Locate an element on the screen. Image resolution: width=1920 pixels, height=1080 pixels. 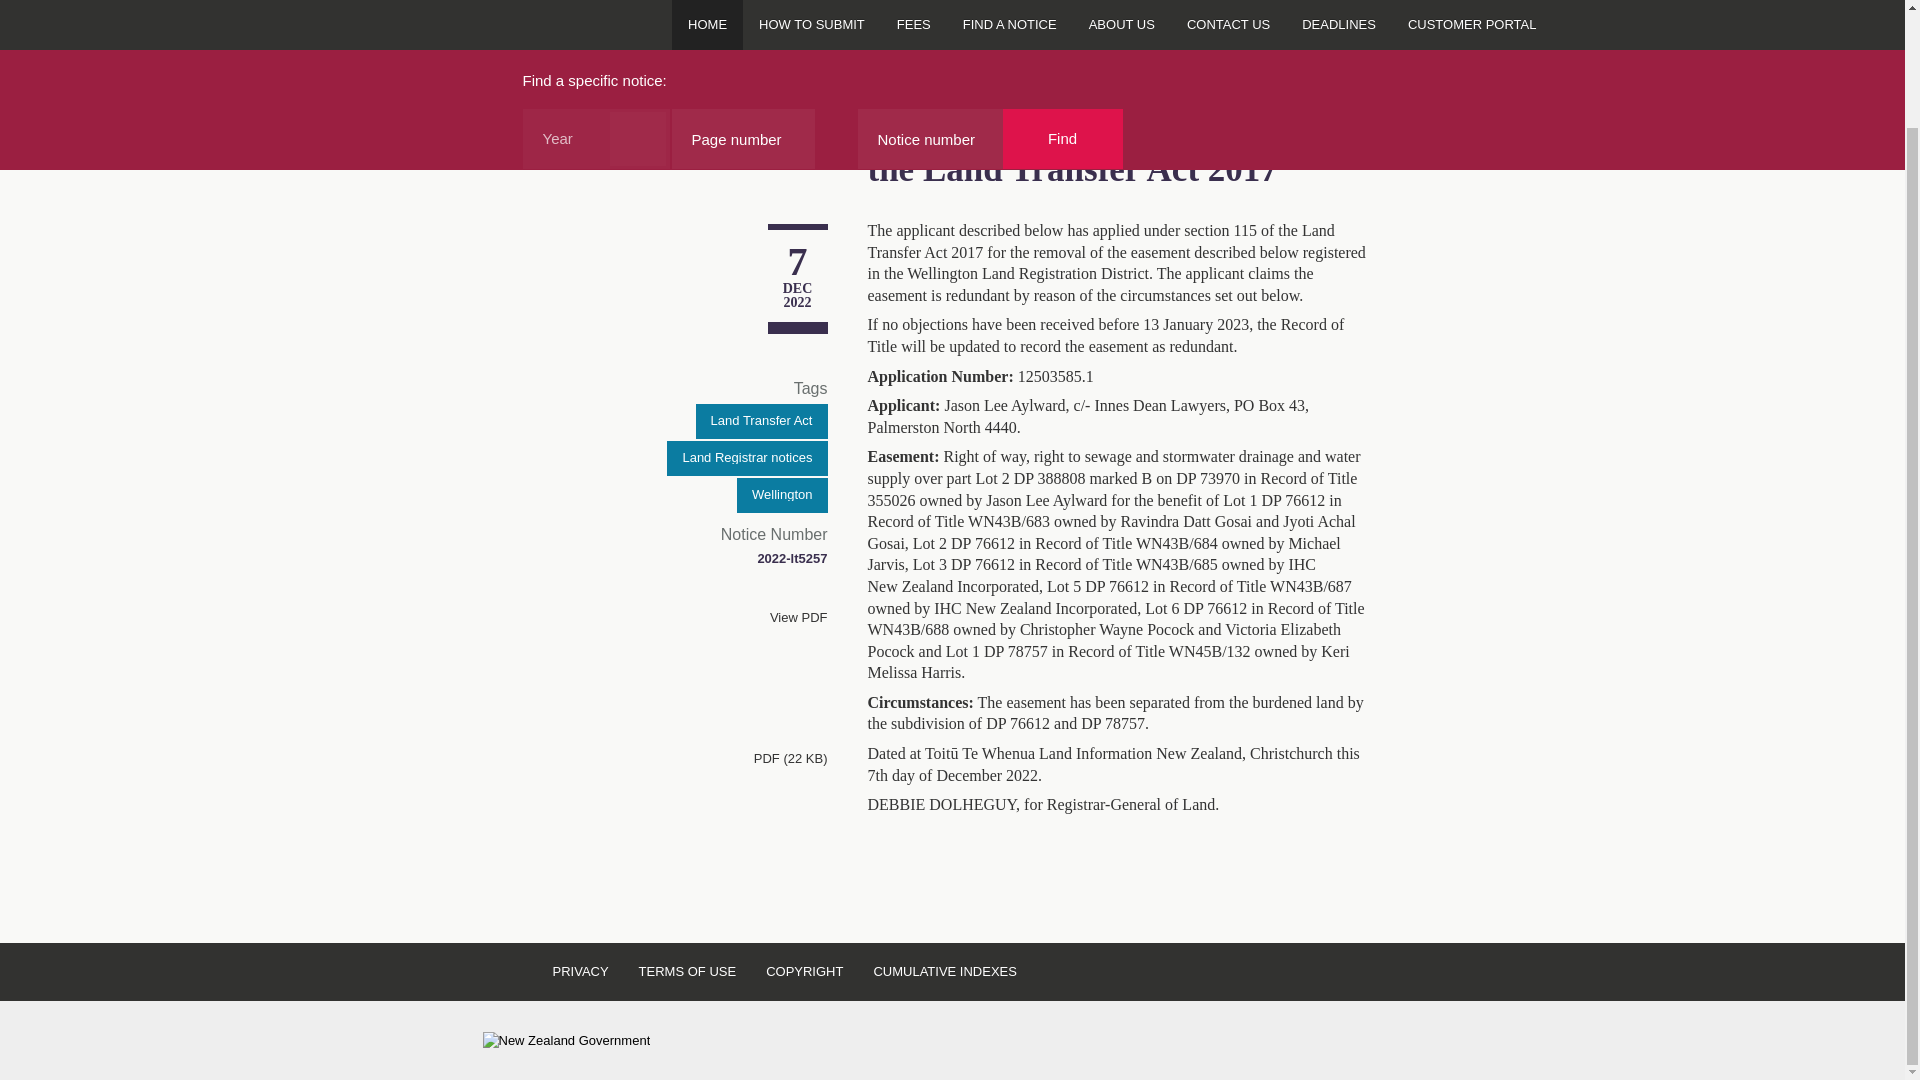
Find is located at coordinates (1062, 138).